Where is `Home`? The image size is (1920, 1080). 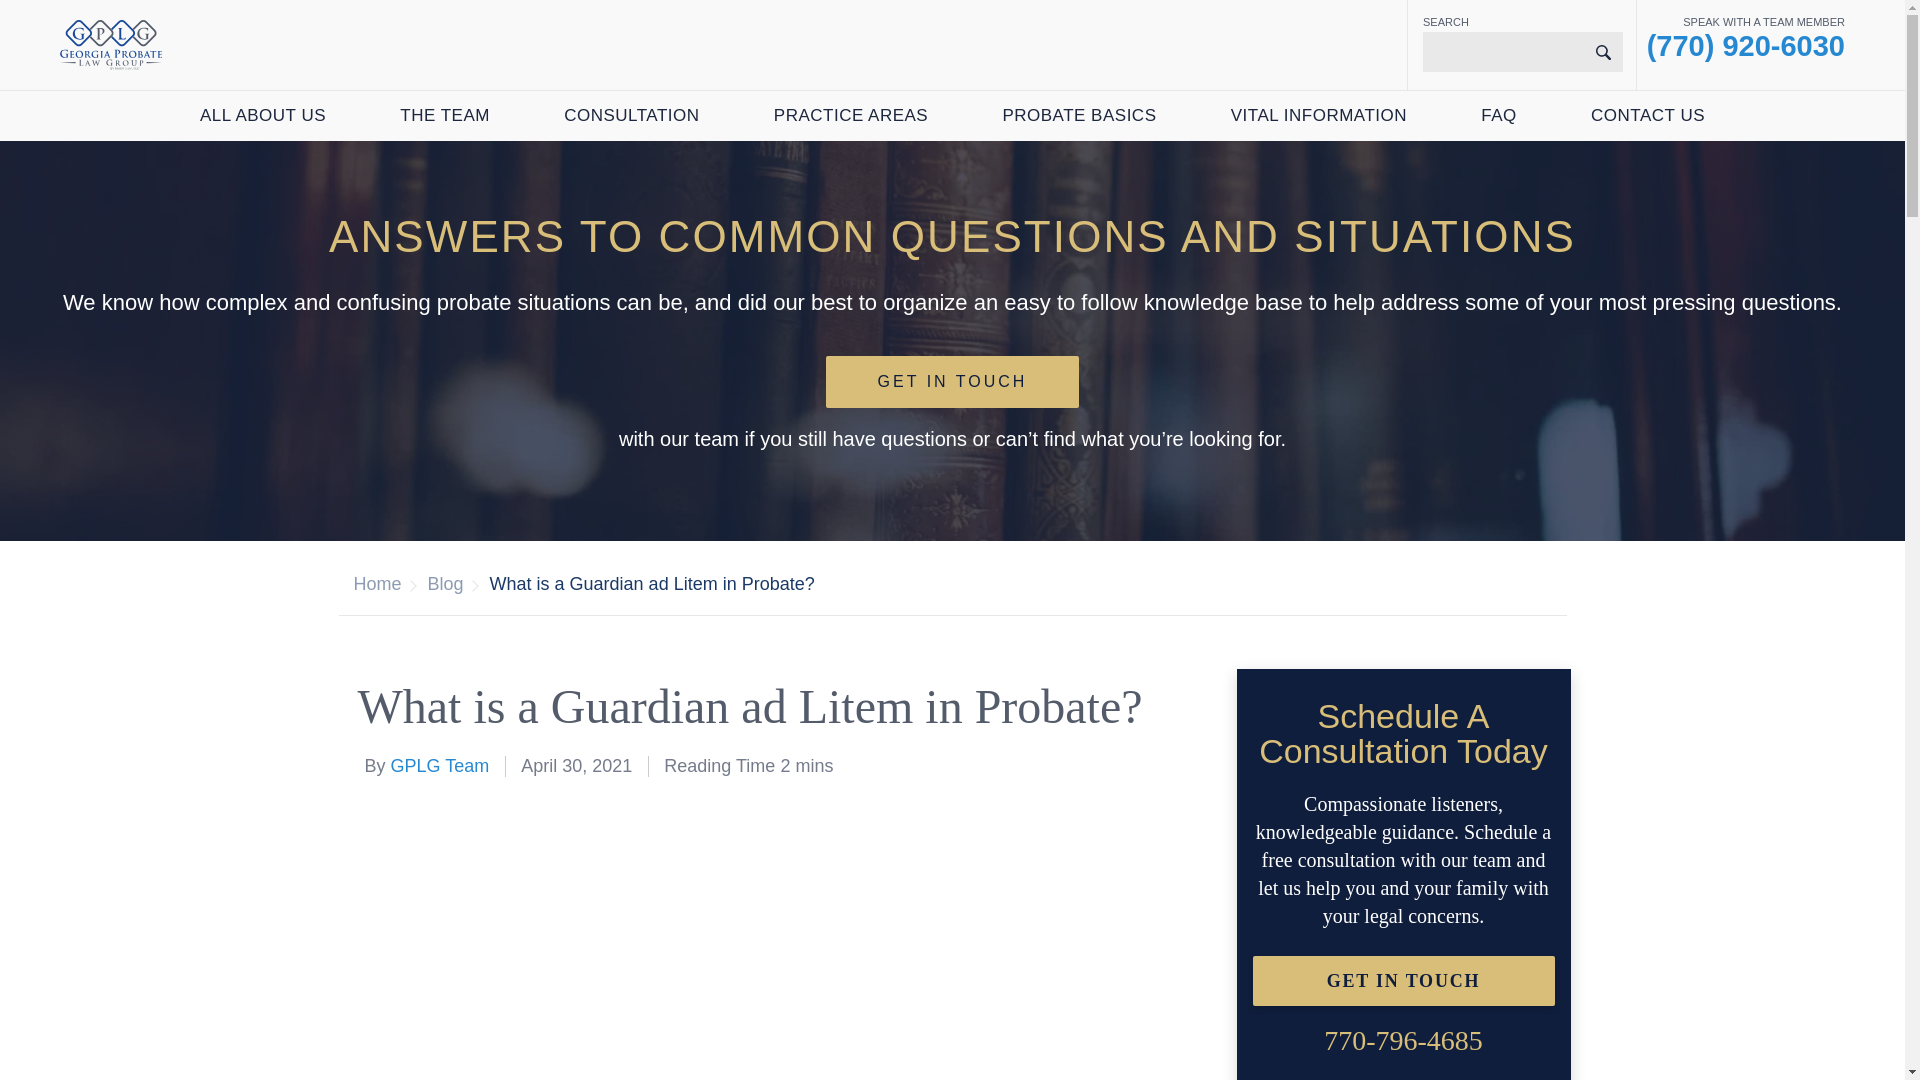 Home is located at coordinates (377, 584).